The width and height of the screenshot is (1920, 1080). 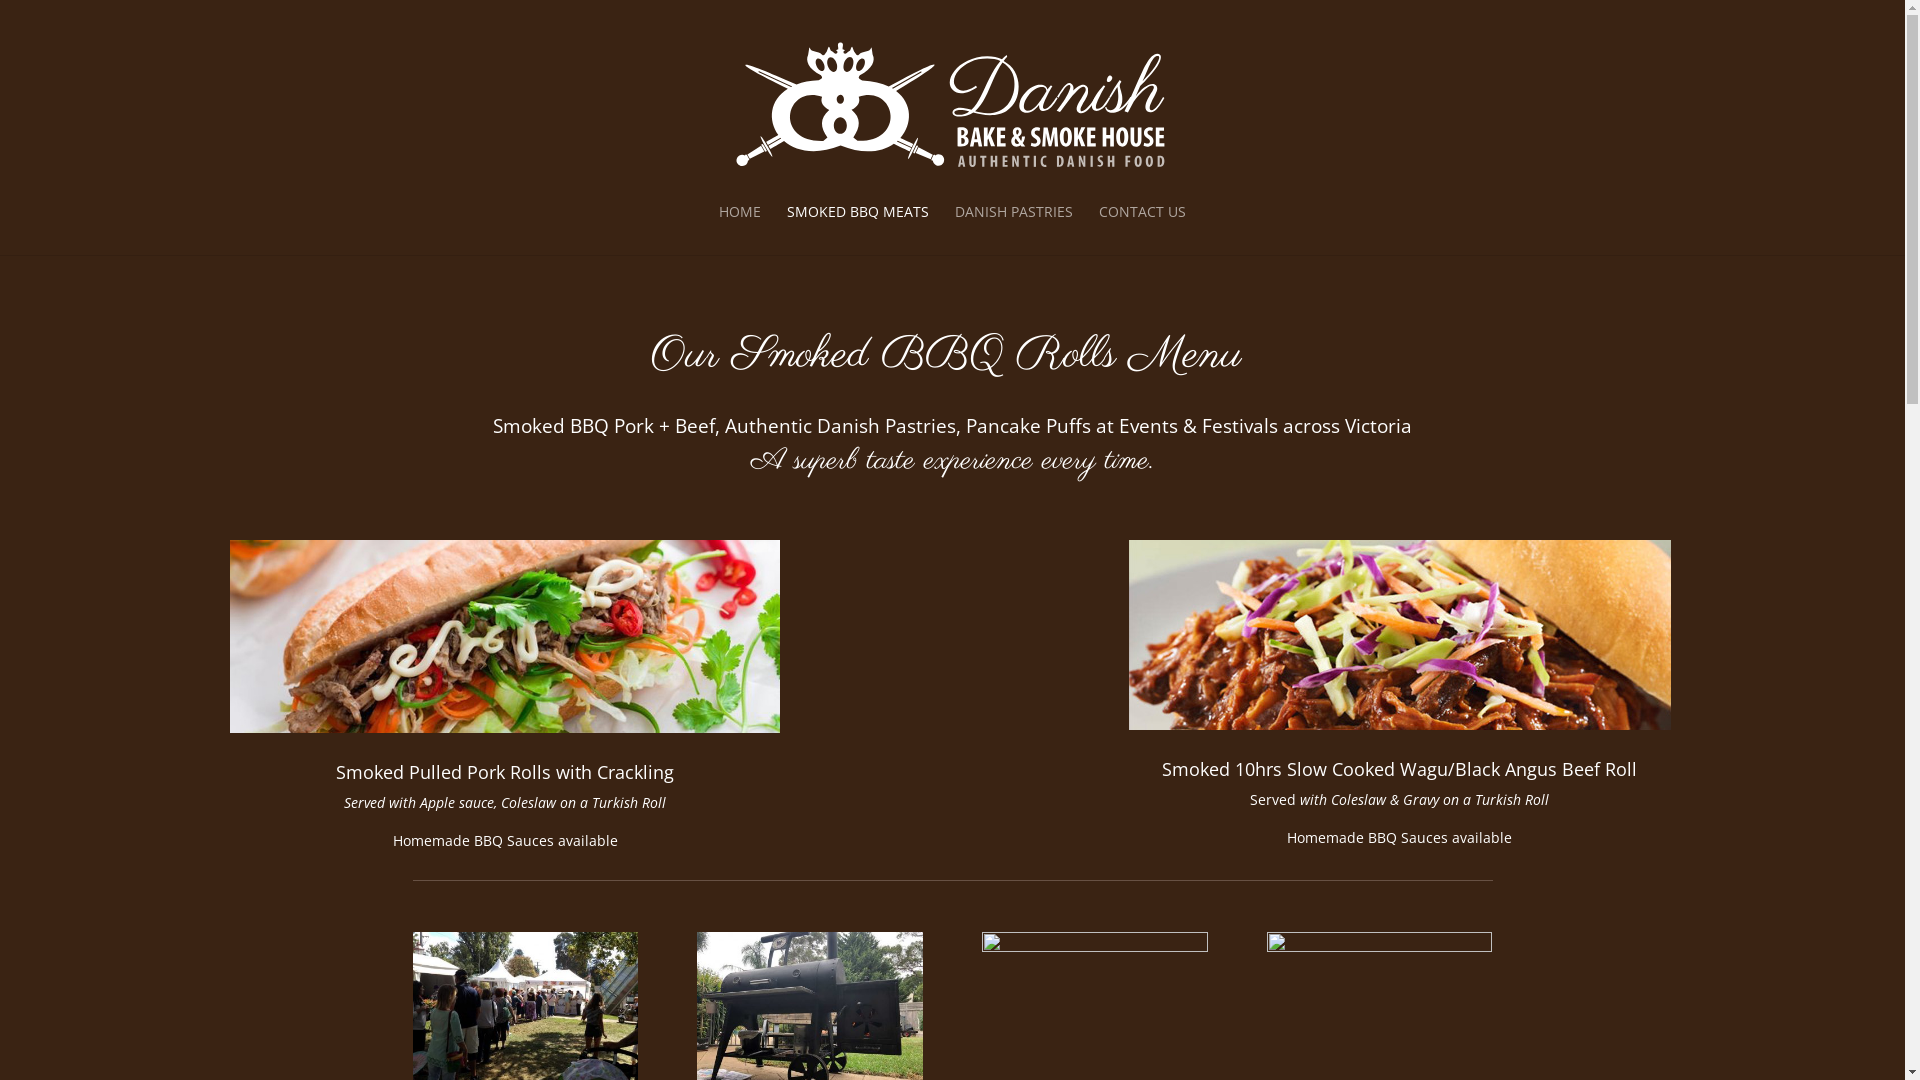 I want to click on DANISH PASTRIES, so click(x=1014, y=230).